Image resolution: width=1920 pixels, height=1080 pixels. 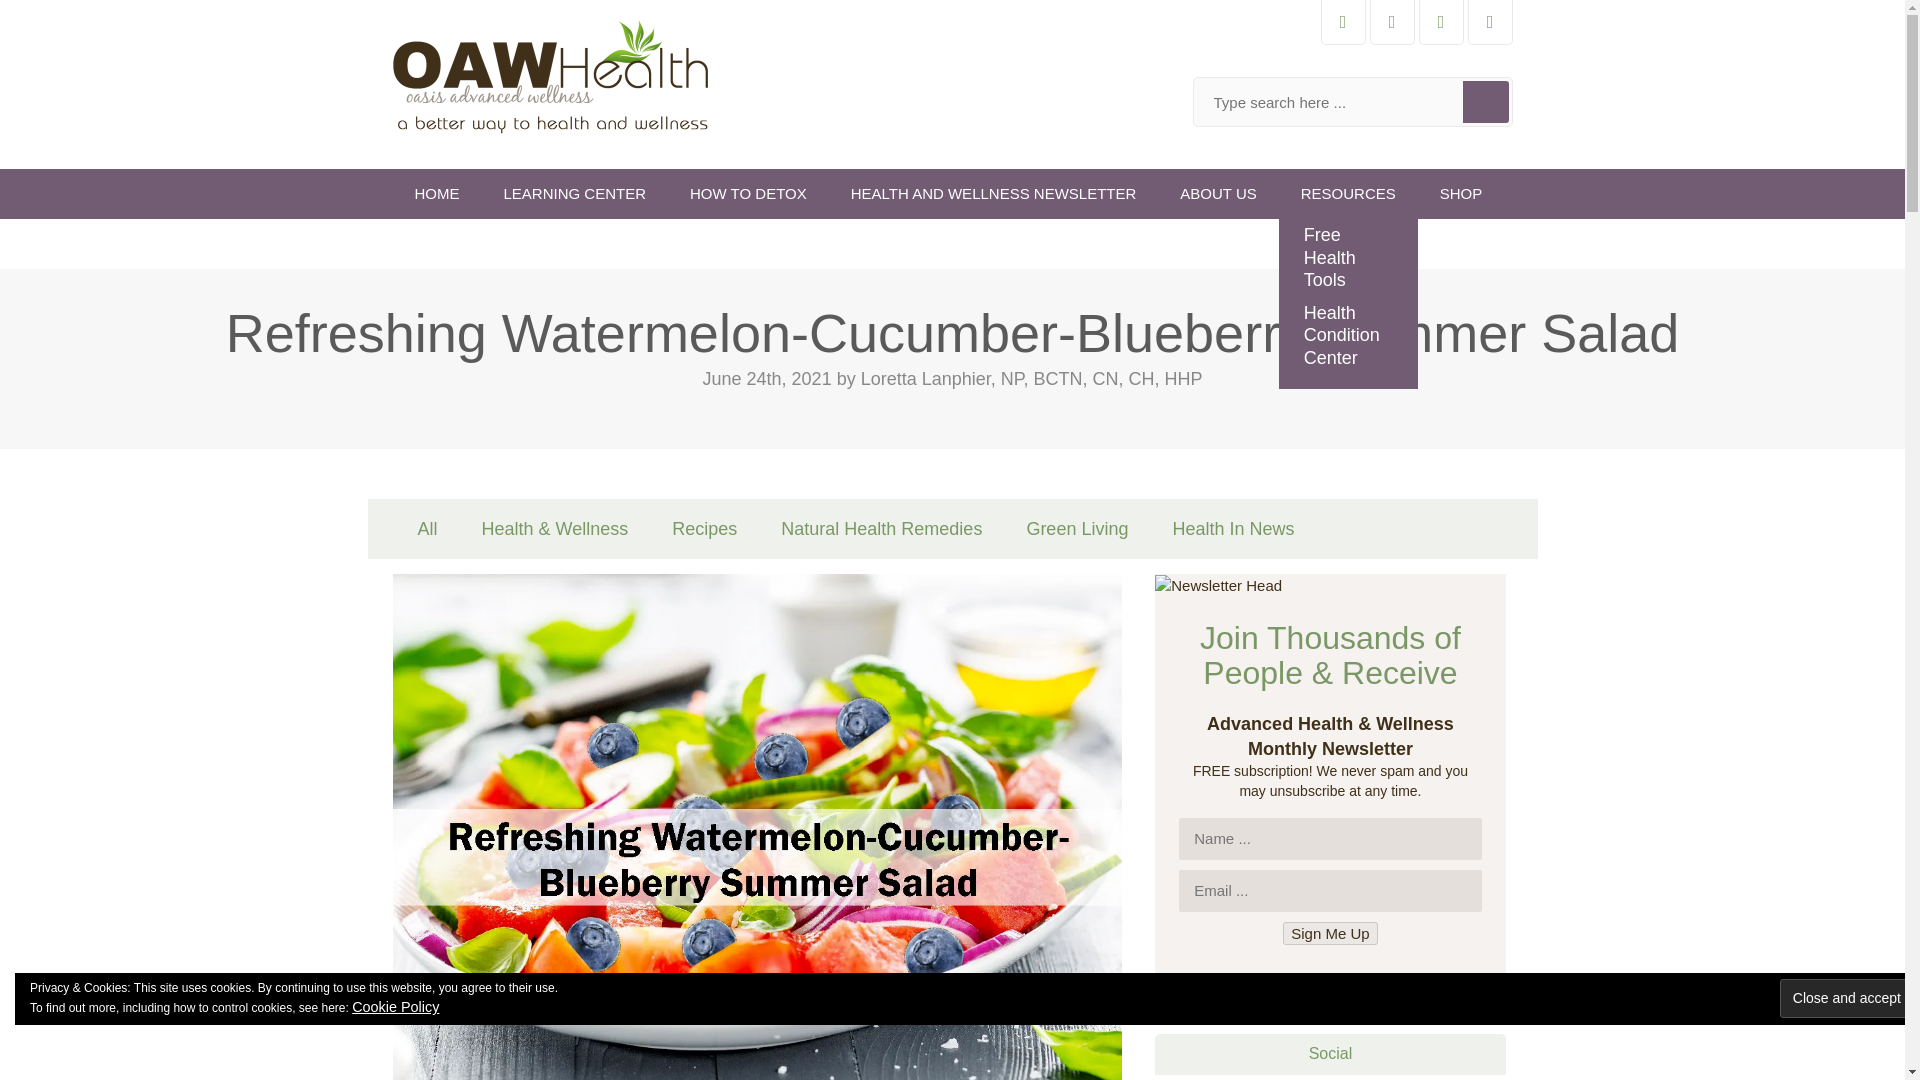 What do you see at coordinates (436, 194) in the screenshot?
I see `HOME` at bounding box center [436, 194].